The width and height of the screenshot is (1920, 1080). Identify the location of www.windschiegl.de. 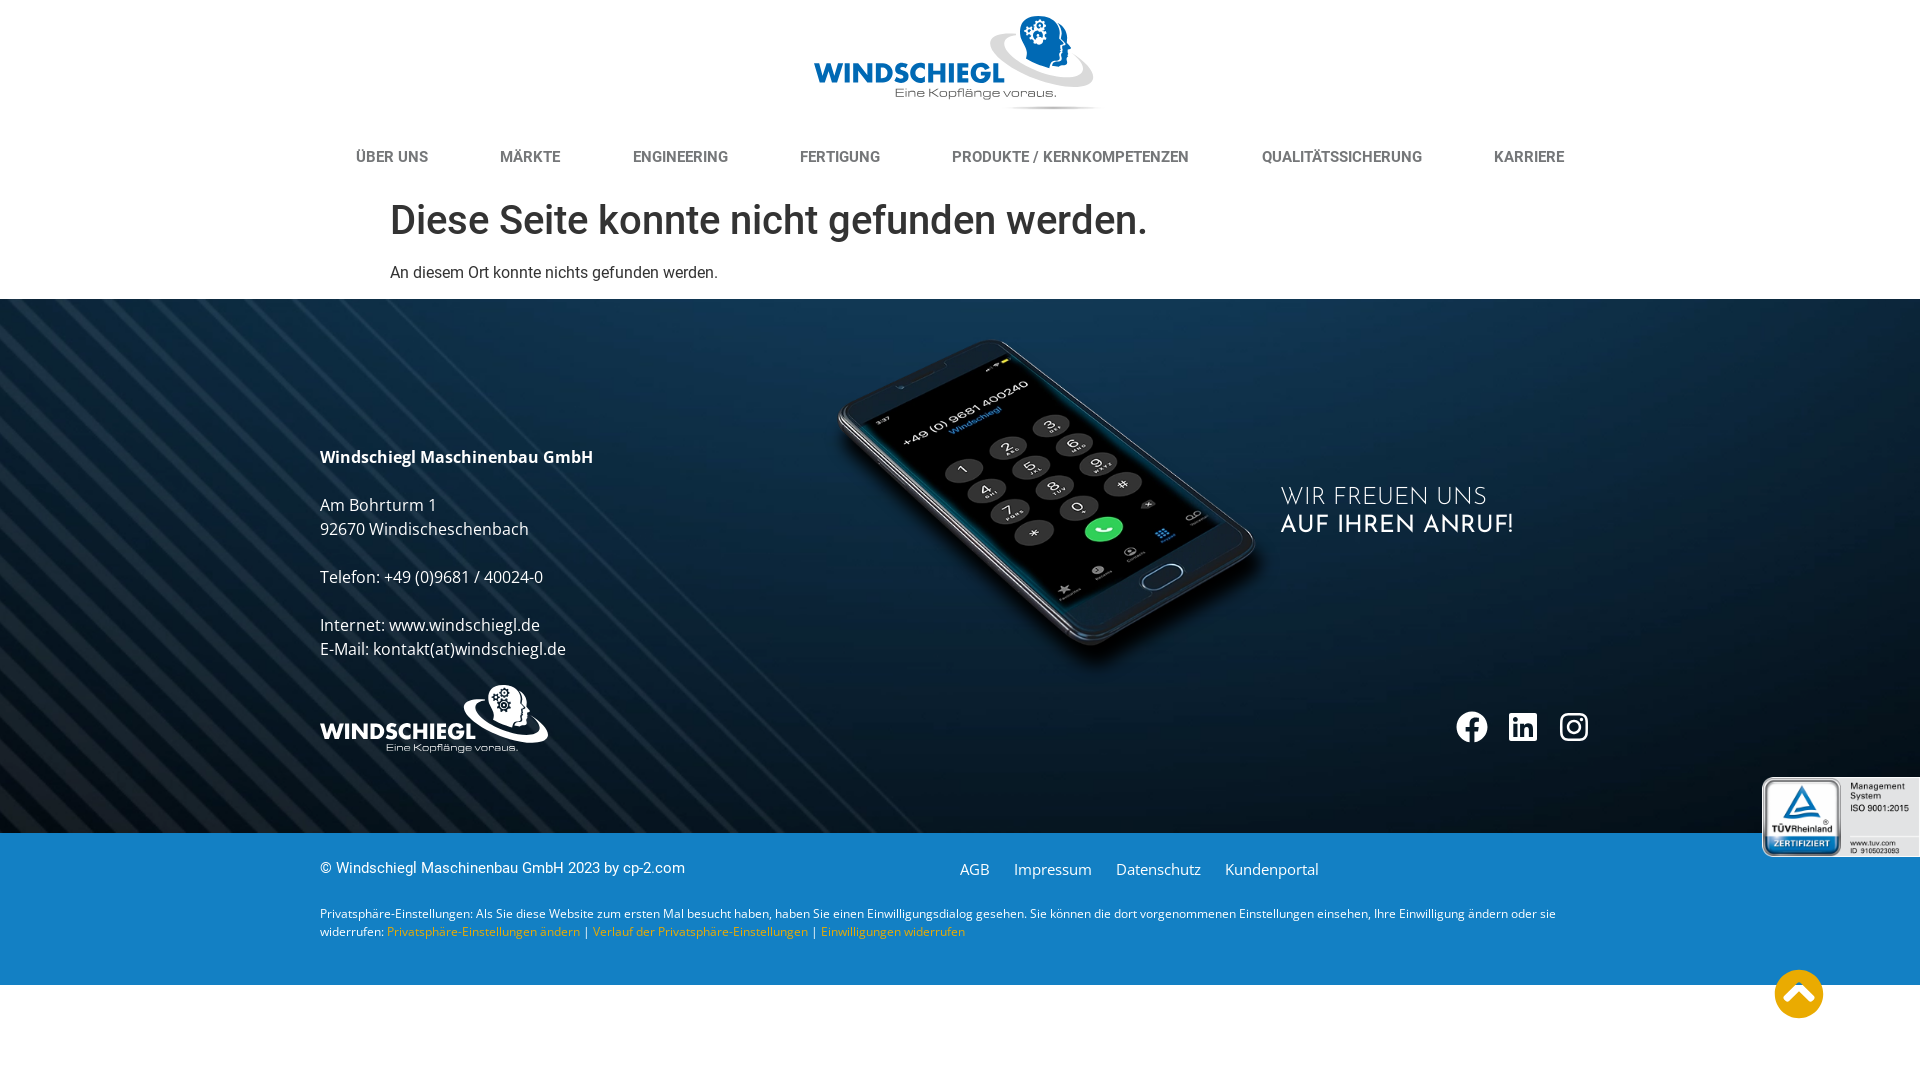
(464, 625).